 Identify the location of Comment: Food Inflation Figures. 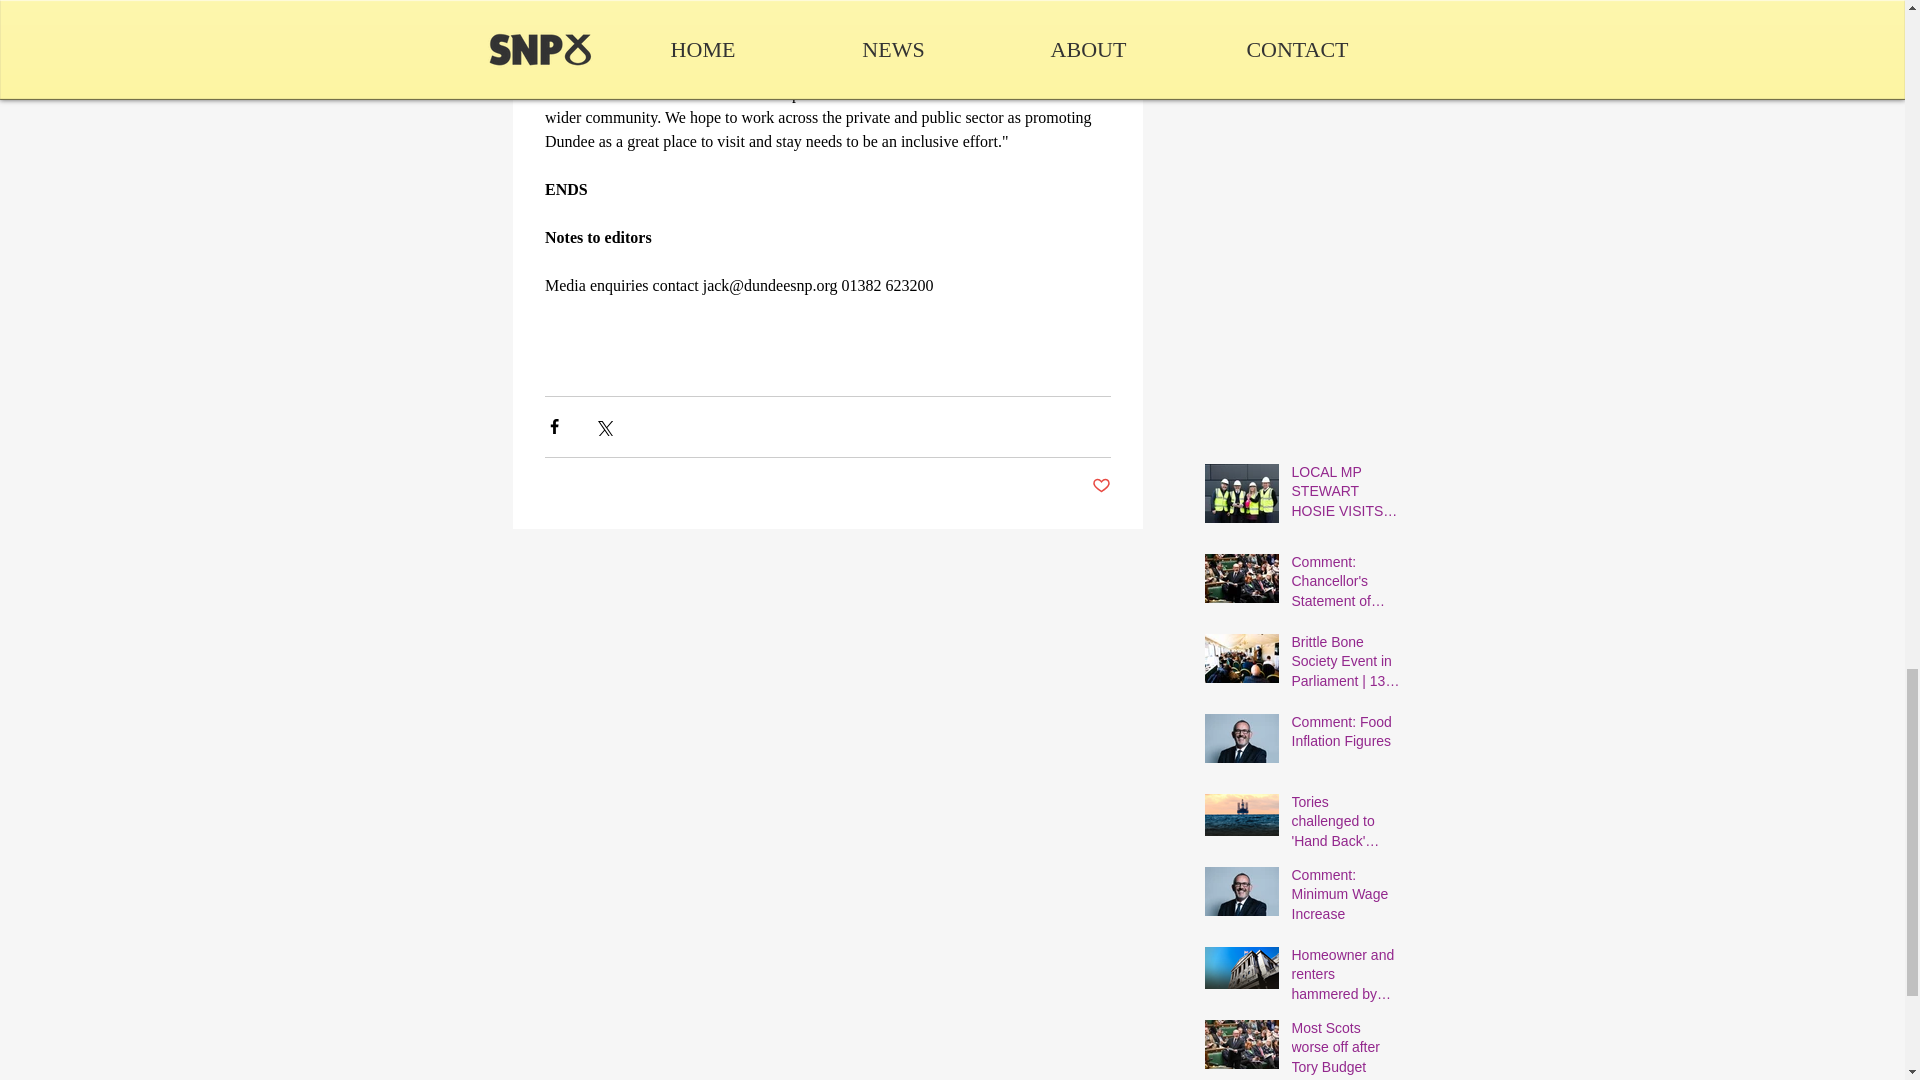
(1346, 736).